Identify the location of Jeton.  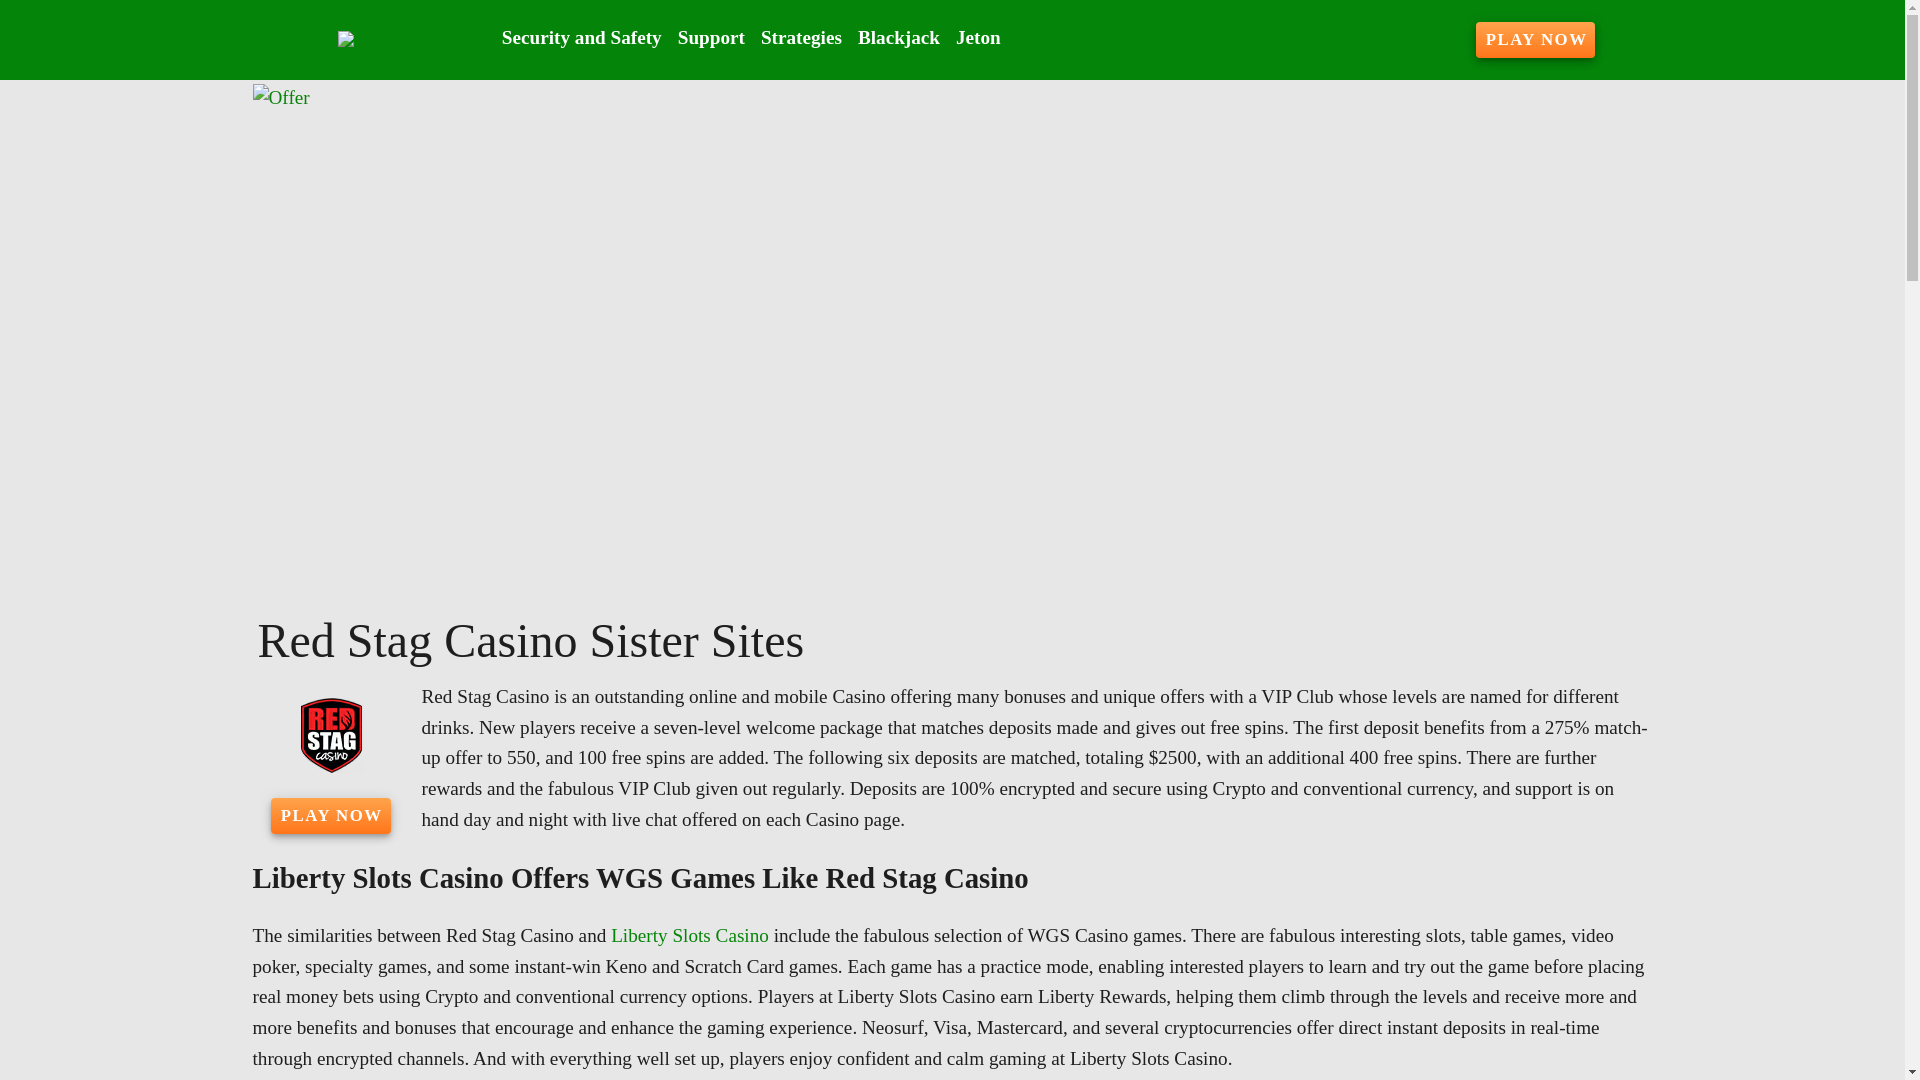
(978, 38).